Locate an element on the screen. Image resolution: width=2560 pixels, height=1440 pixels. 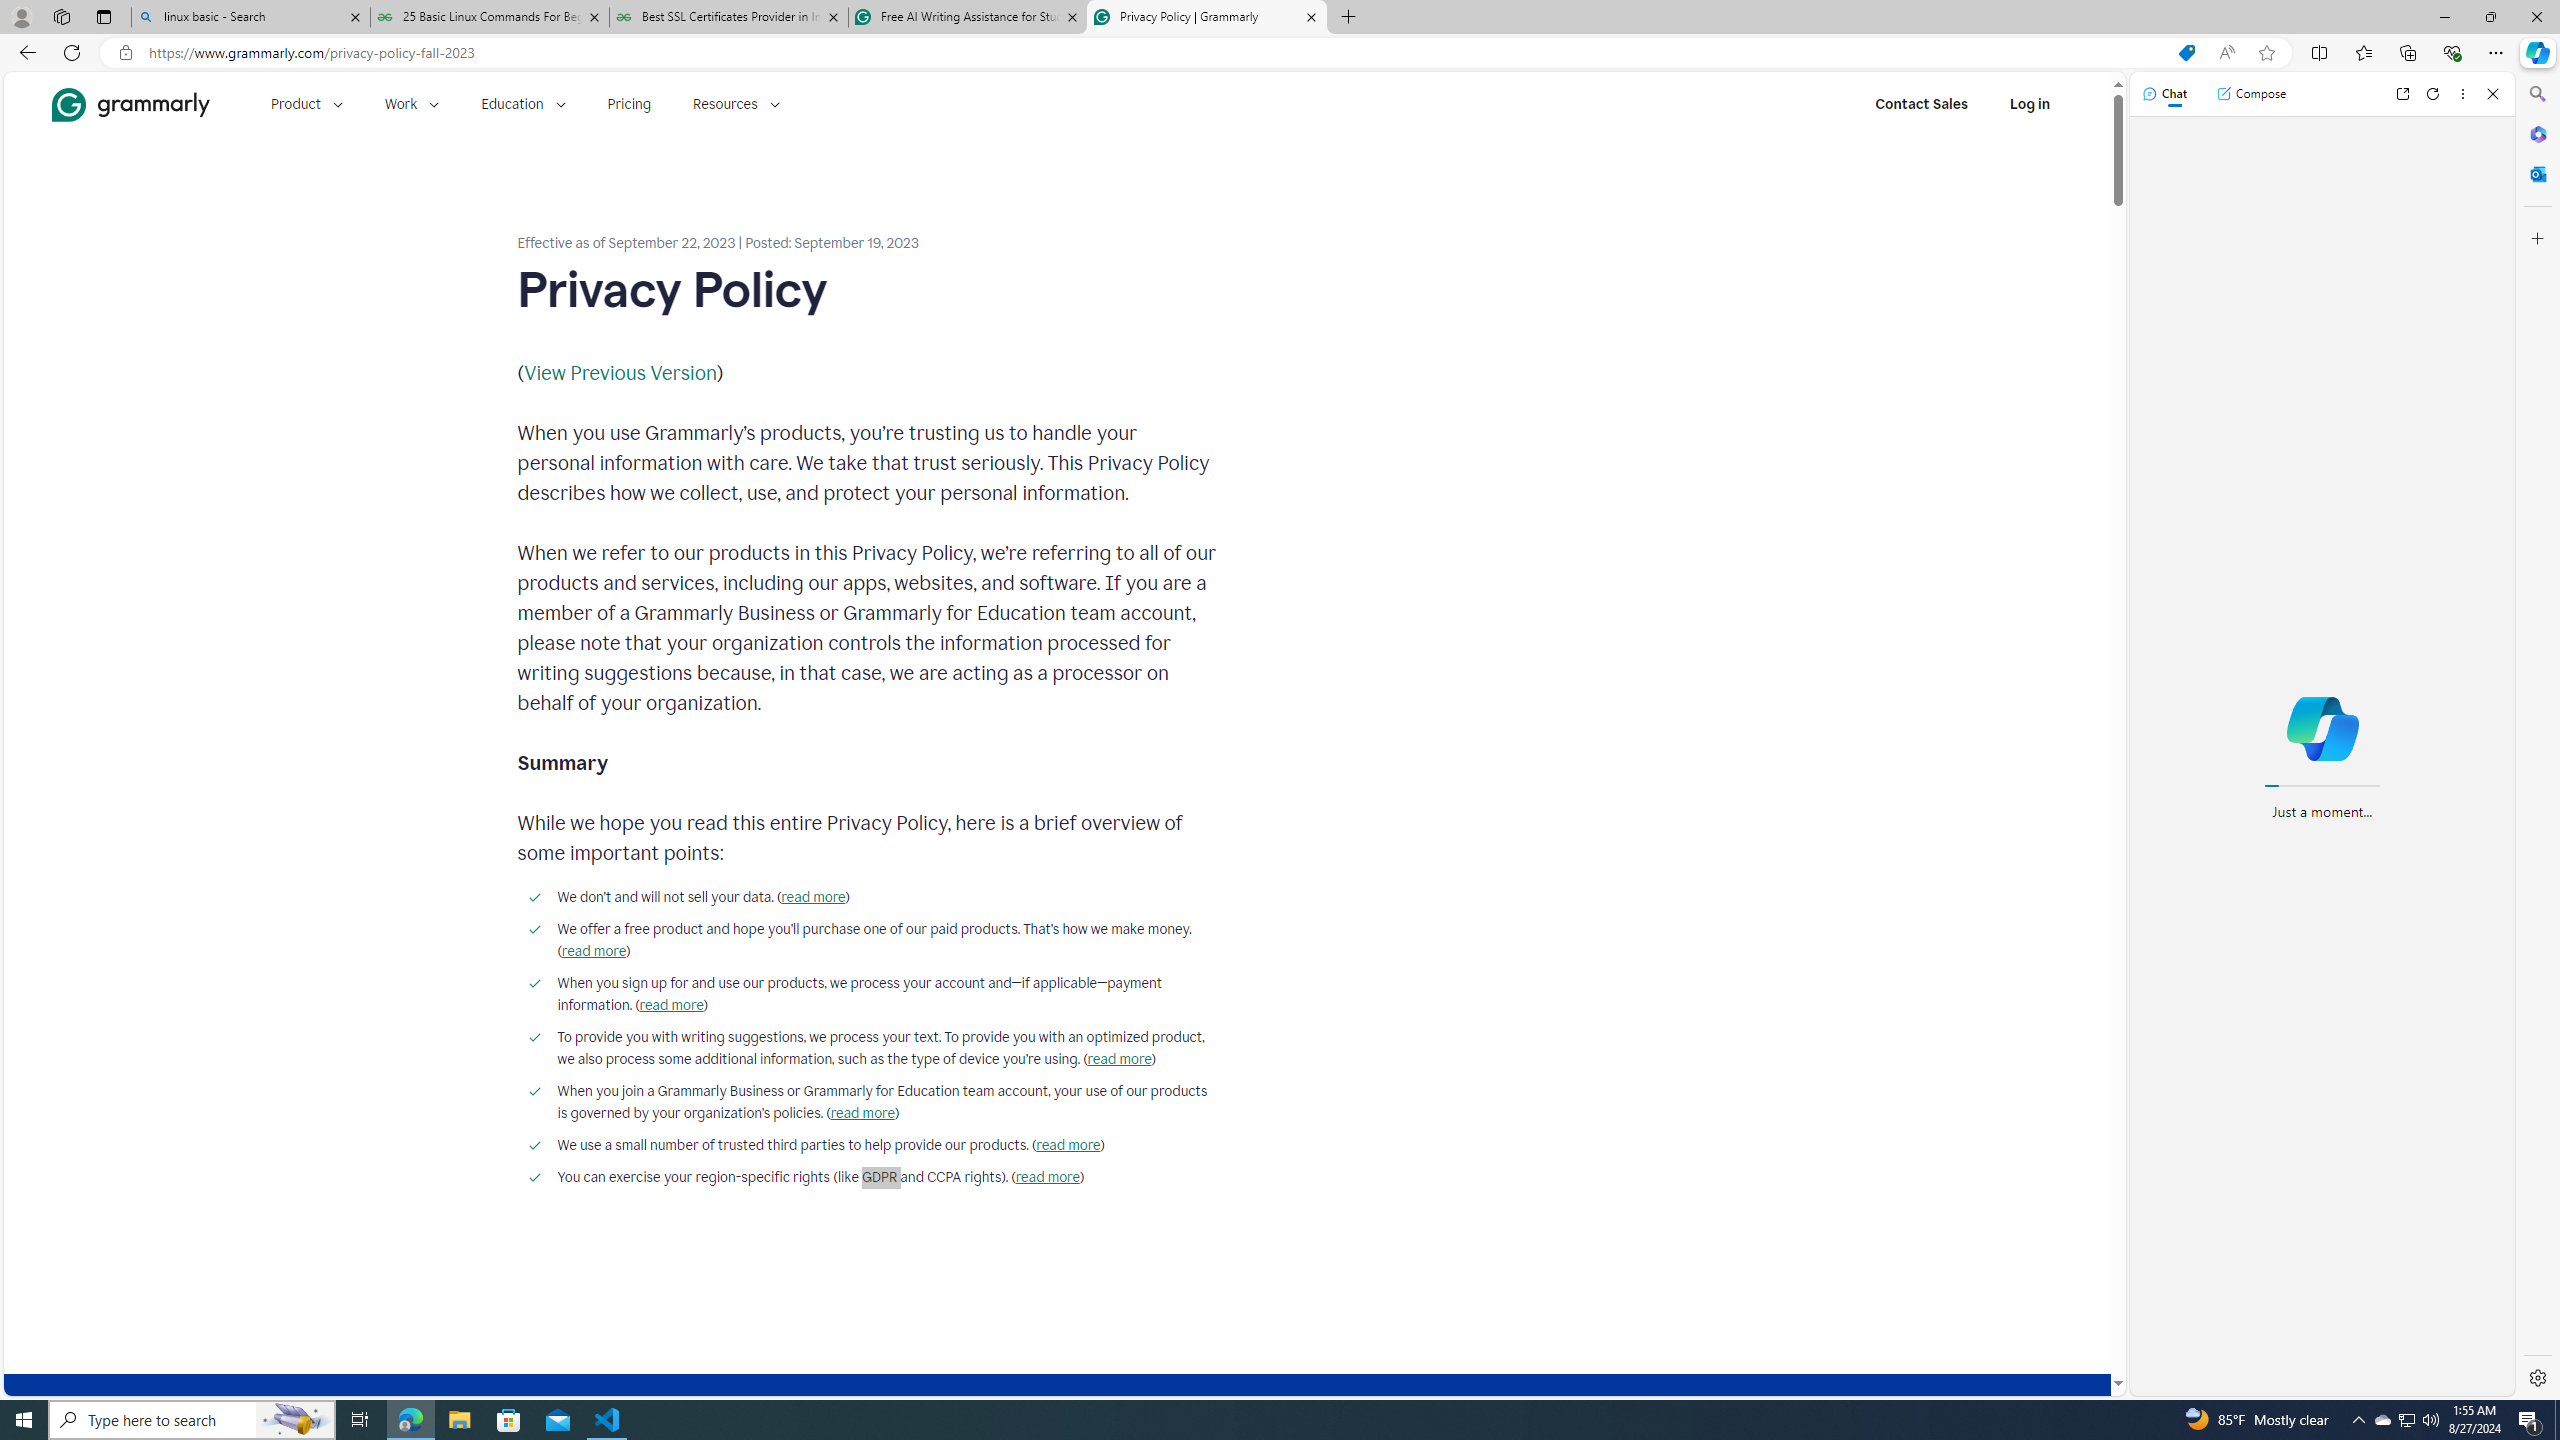
Best SSL Certificates Provider in India - GeeksforGeeks is located at coordinates (729, 17).